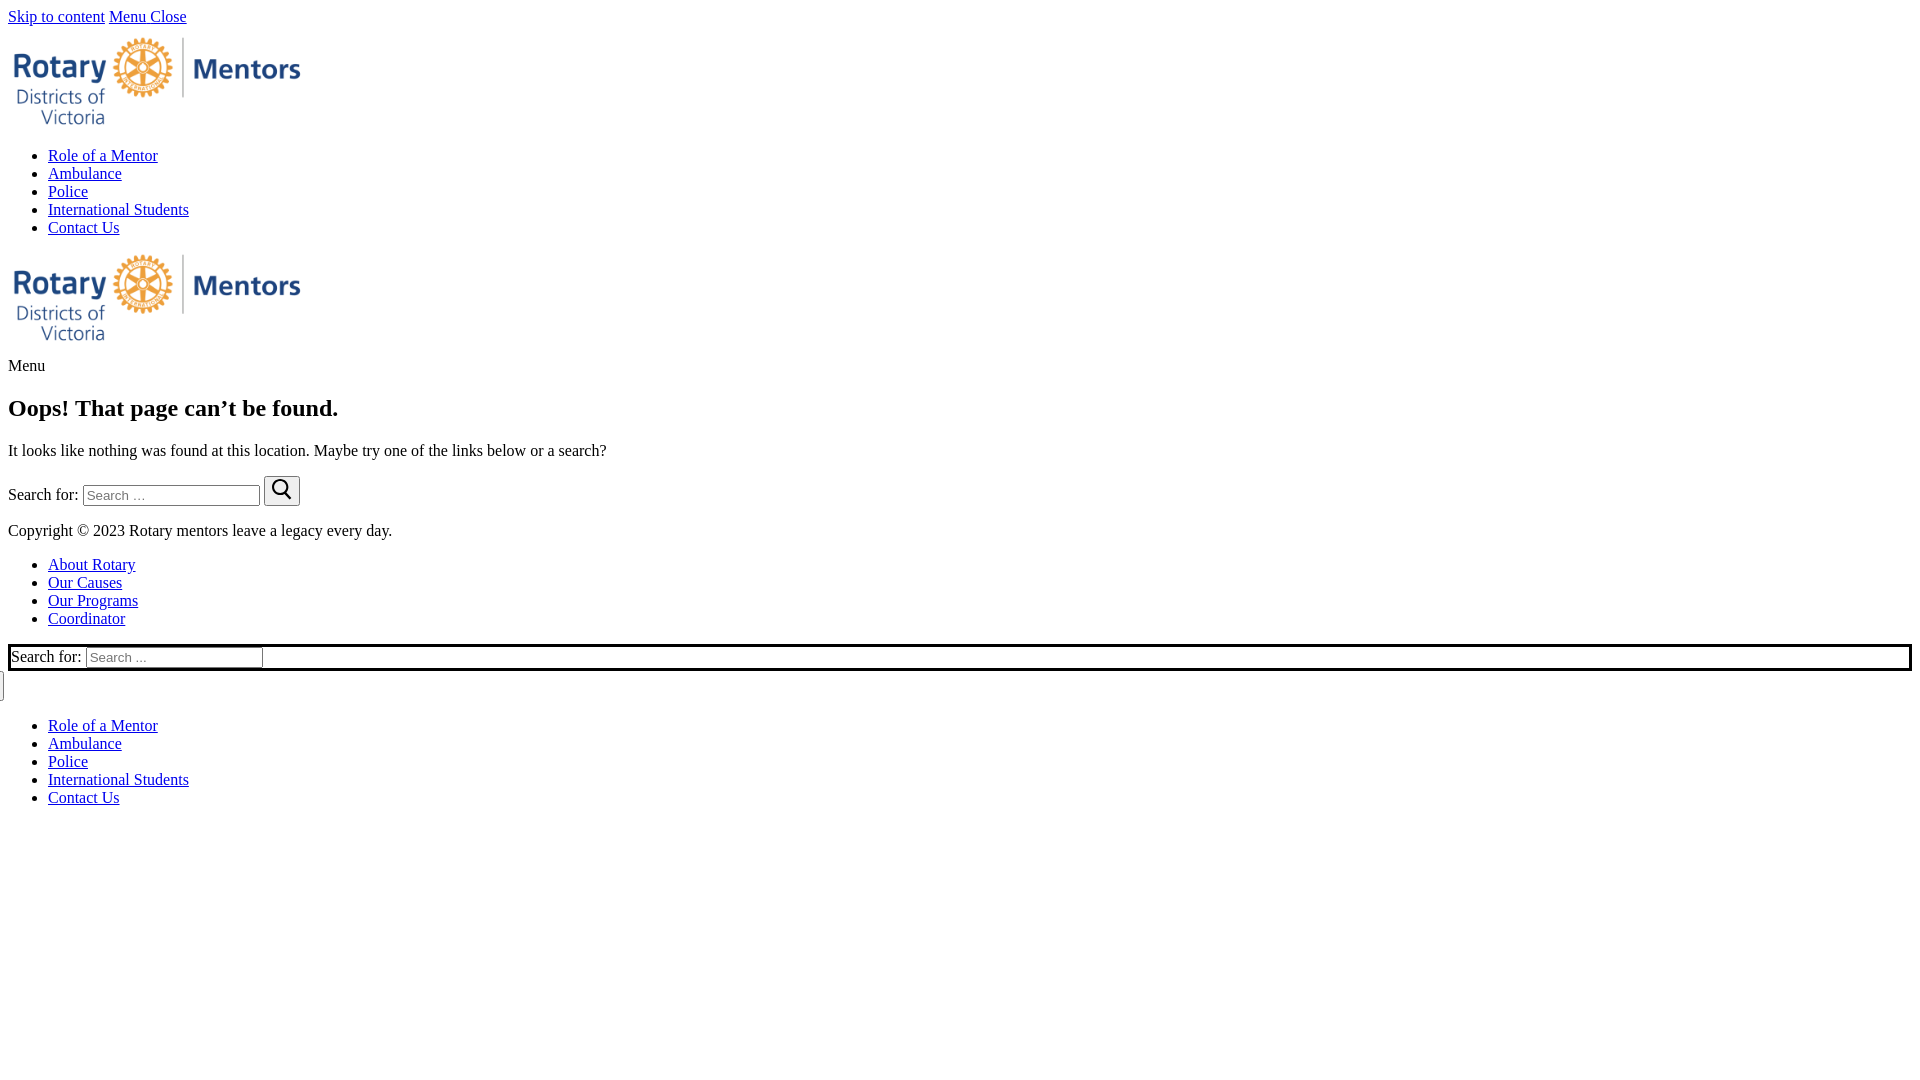 The height and width of the screenshot is (1080, 1920). What do you see at coordinates (84, 228) in the screenshot?
I see `Contact Us` at bounding box center [84, 228].